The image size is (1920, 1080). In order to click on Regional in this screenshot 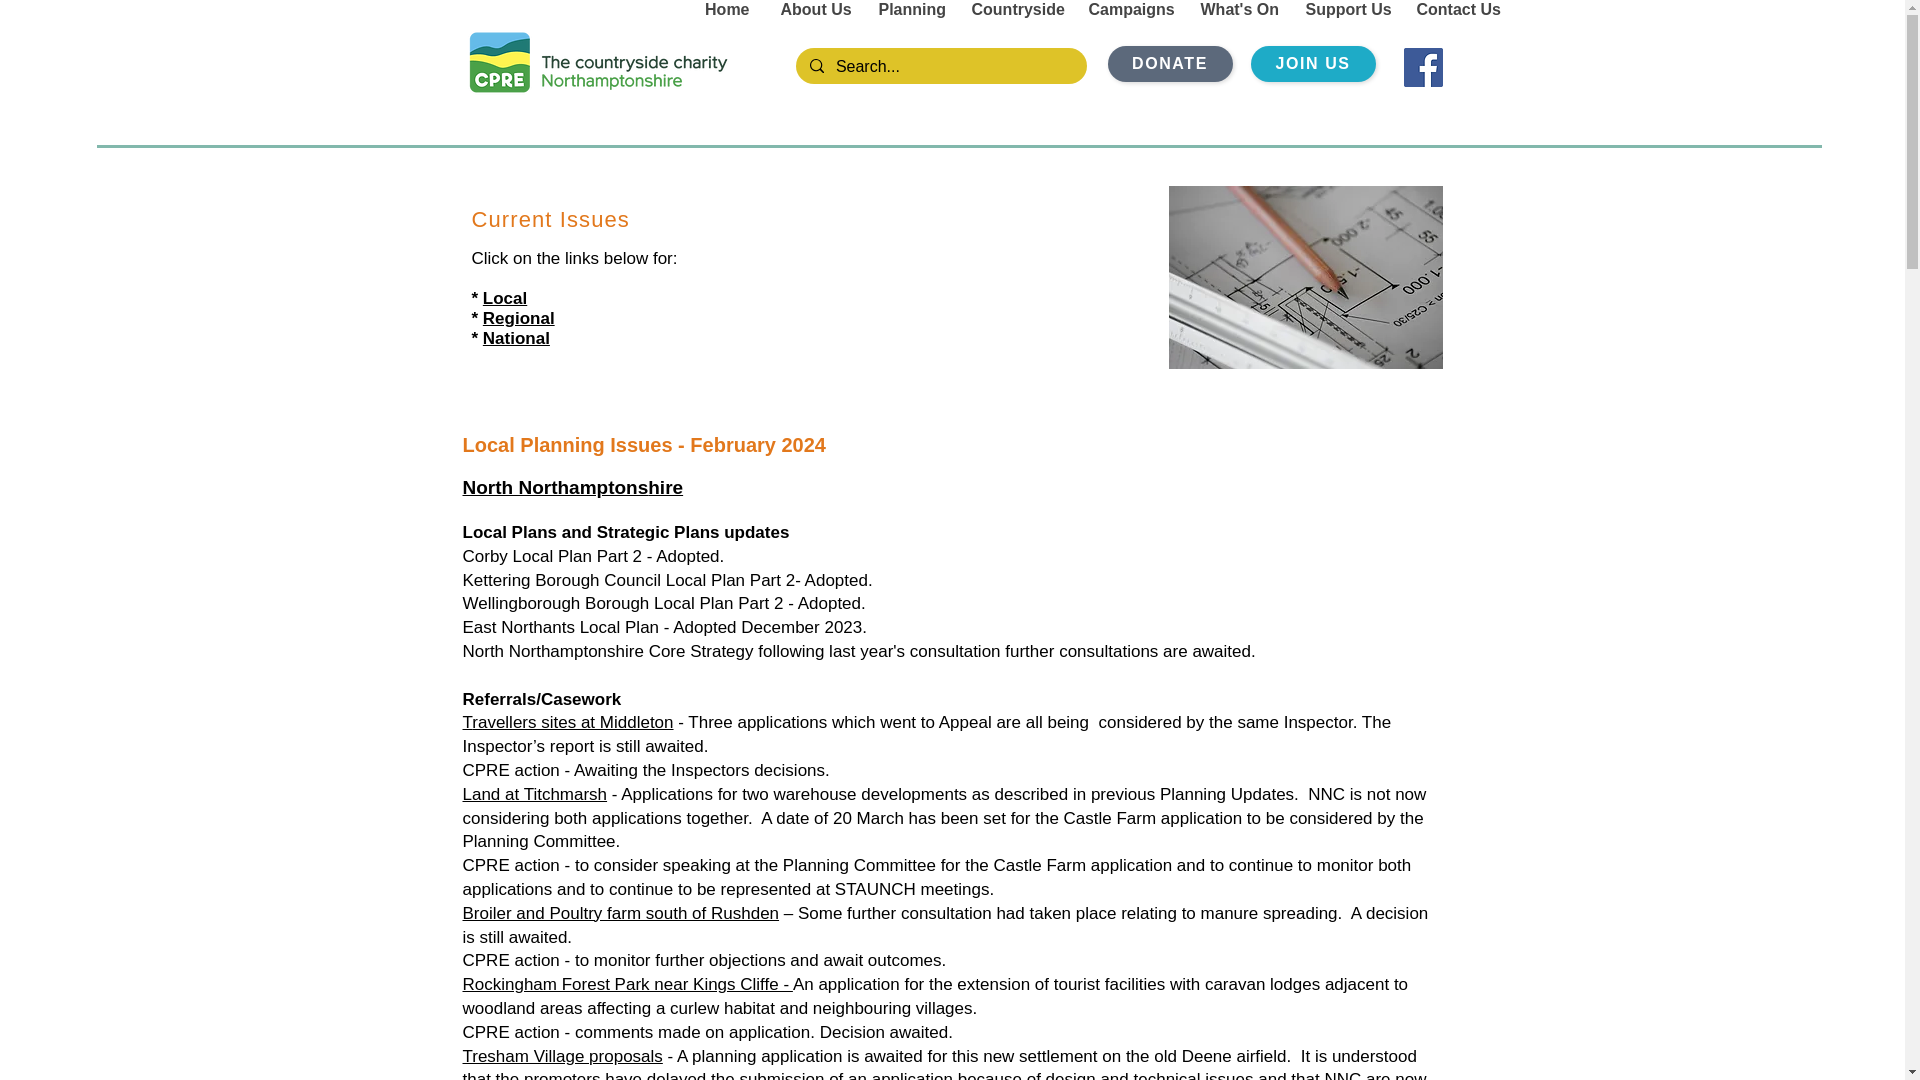, I will do `click(518, 318)`.